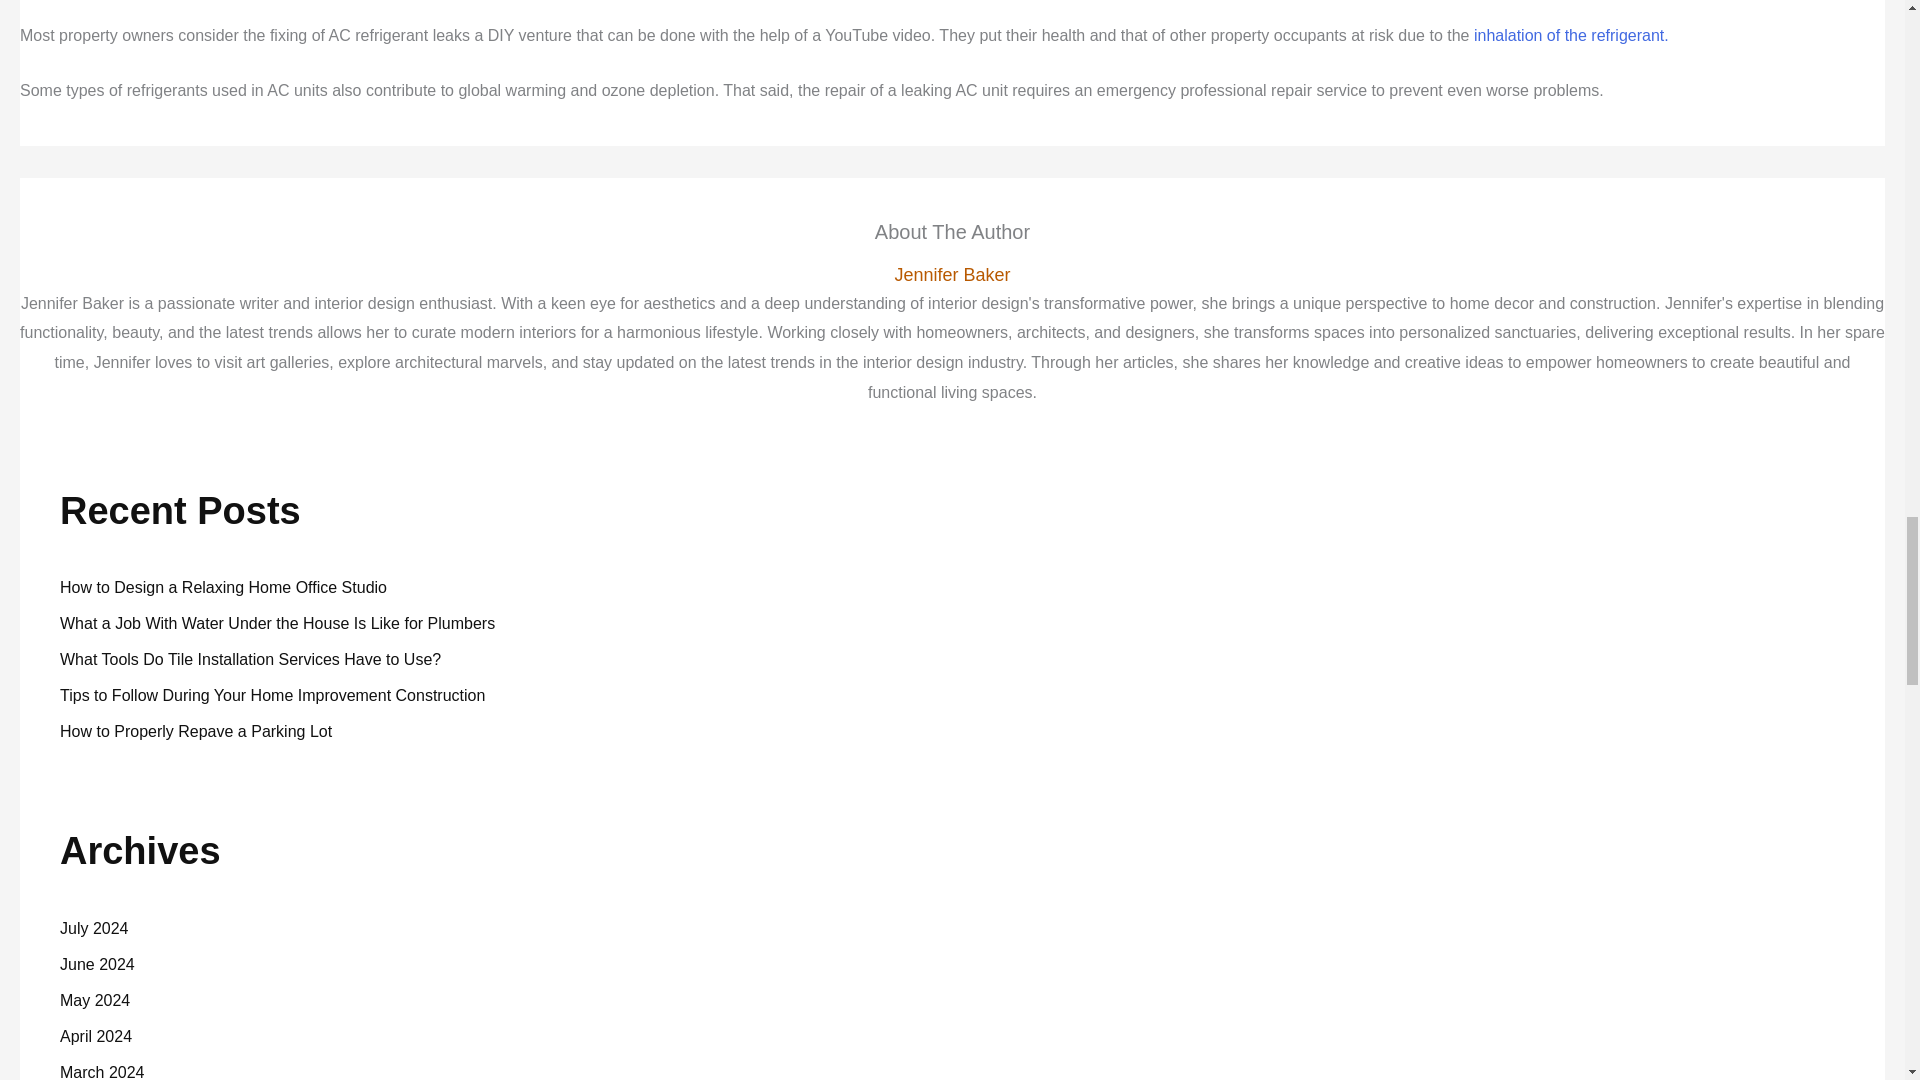  What do you see at coordinates (1571, 36) in the screenshot?
I see `inhalation of the refrigerant.` at bounding box center [1571, 36].